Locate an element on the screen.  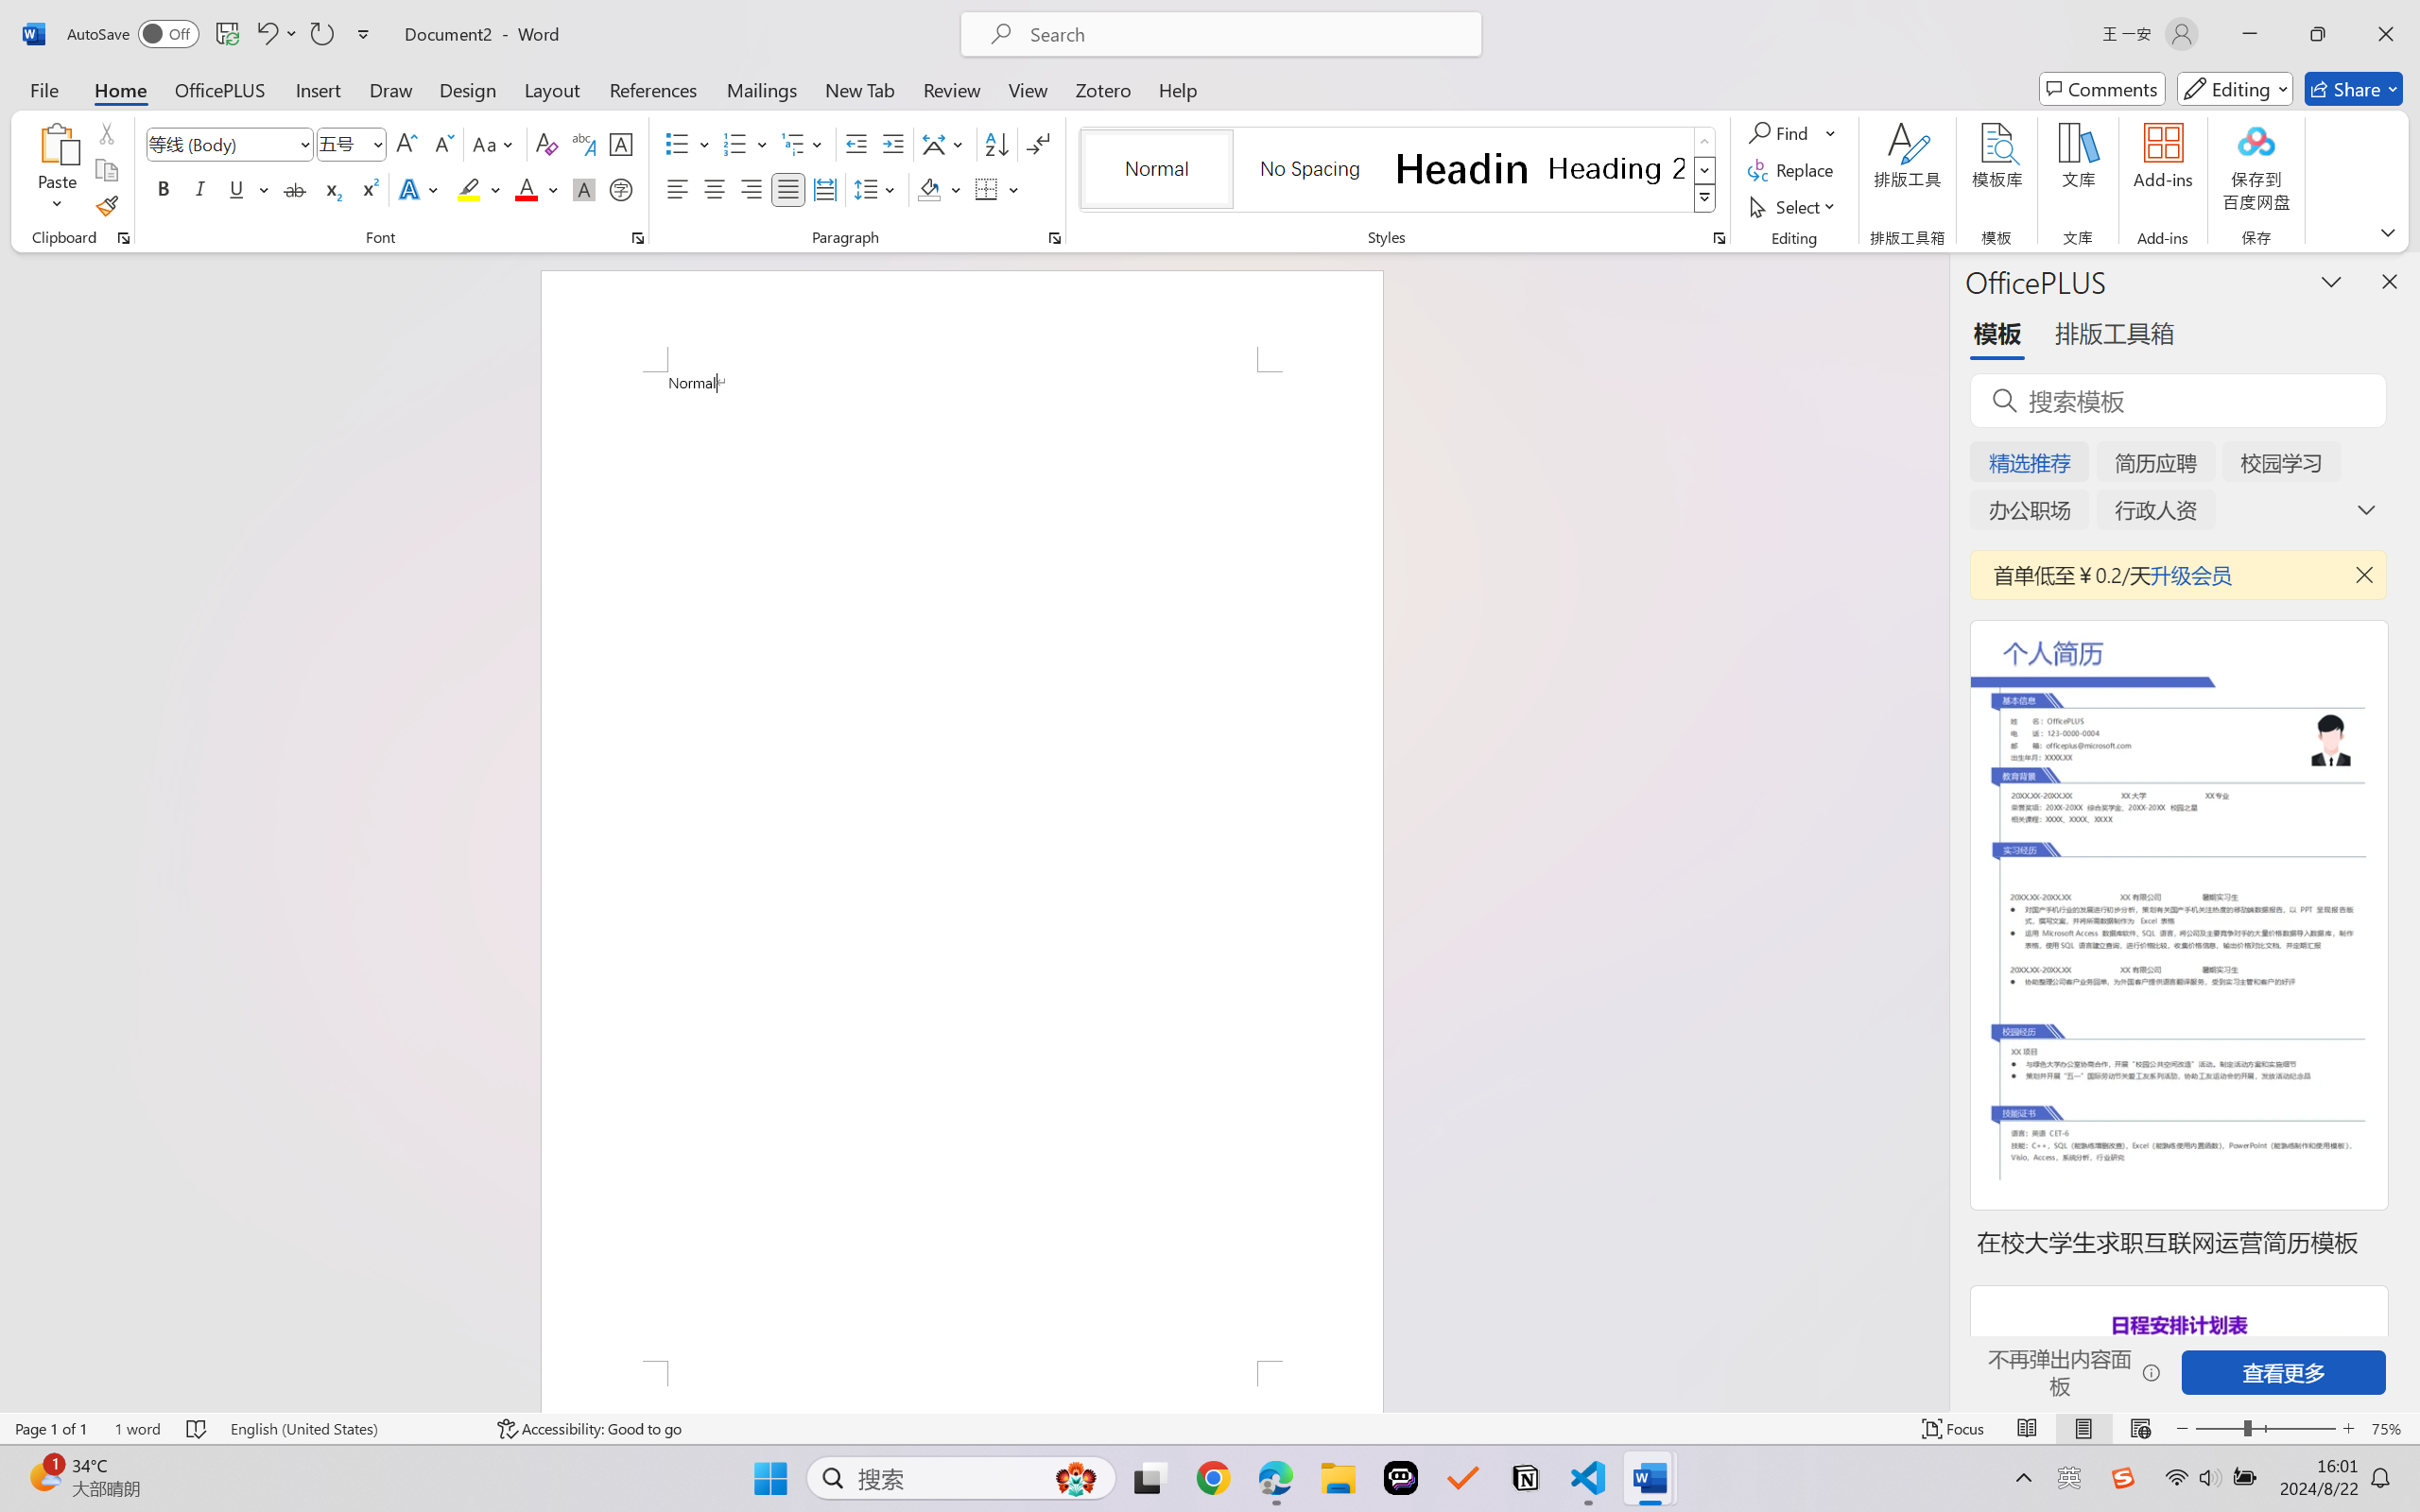
Align Left is located at coordinates (677, 189).